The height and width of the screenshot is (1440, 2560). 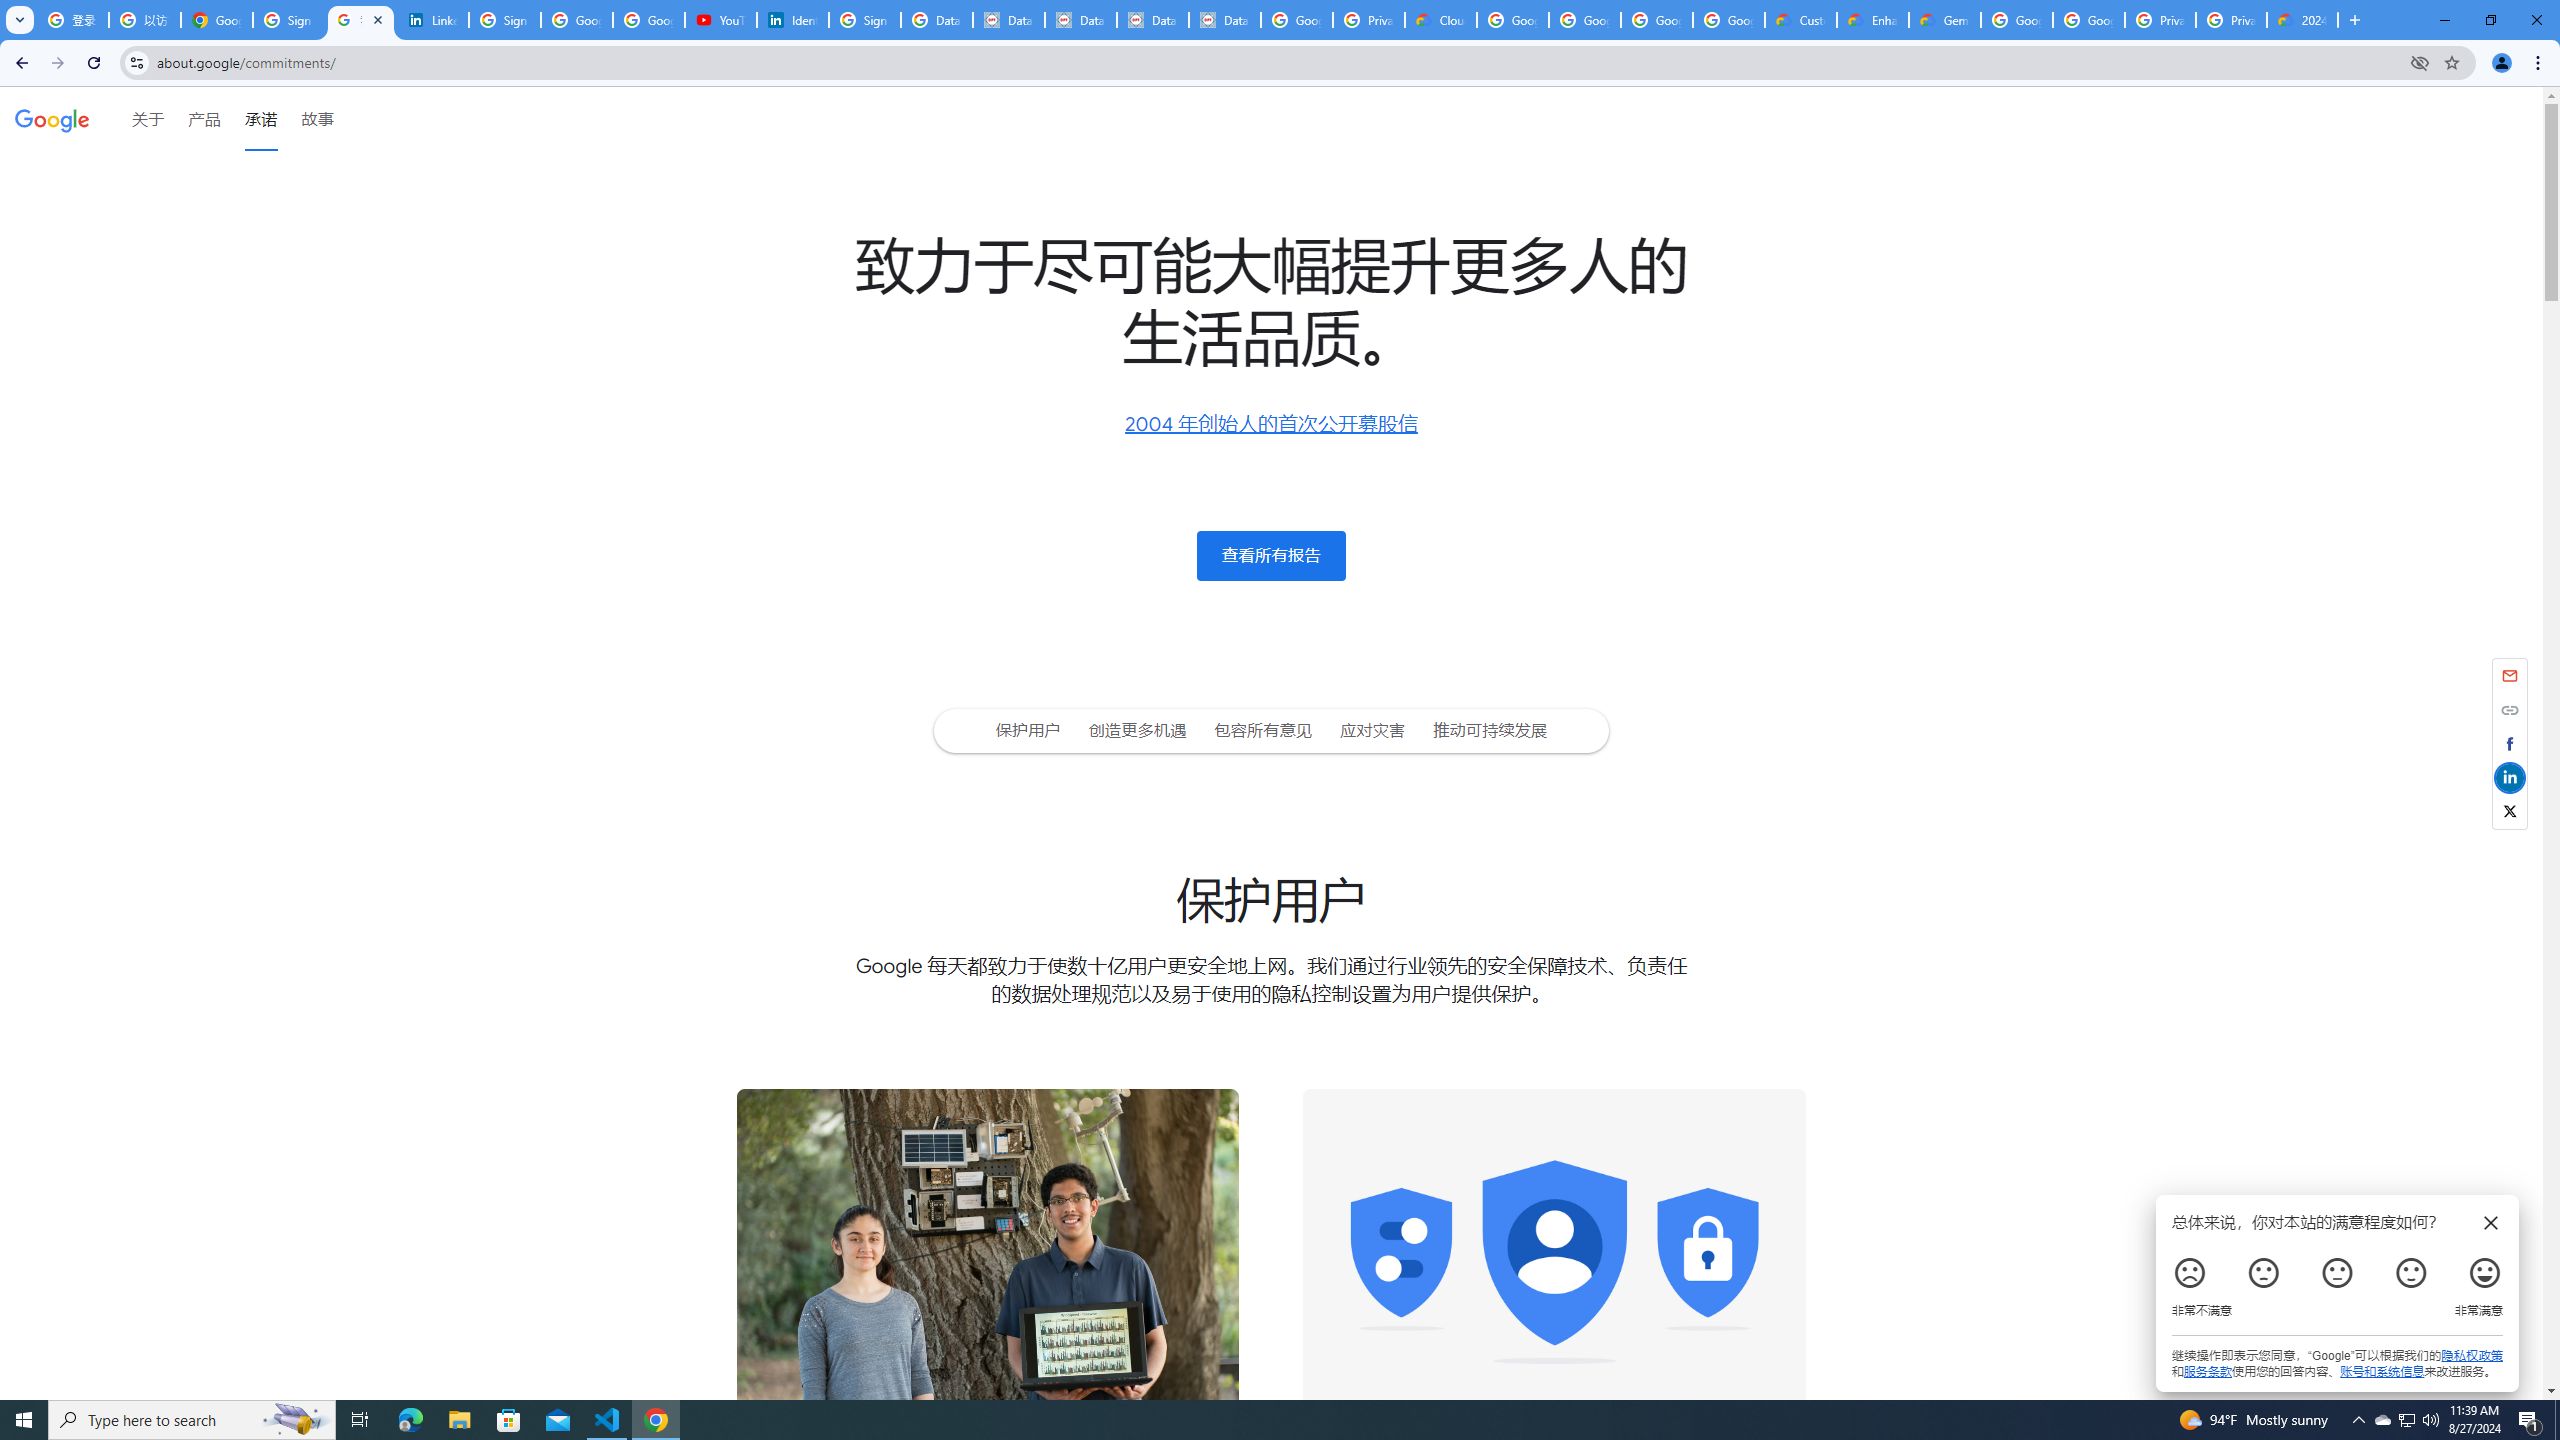 I want to click on Sign in - Google Accounts, so click(x=864, y=20).